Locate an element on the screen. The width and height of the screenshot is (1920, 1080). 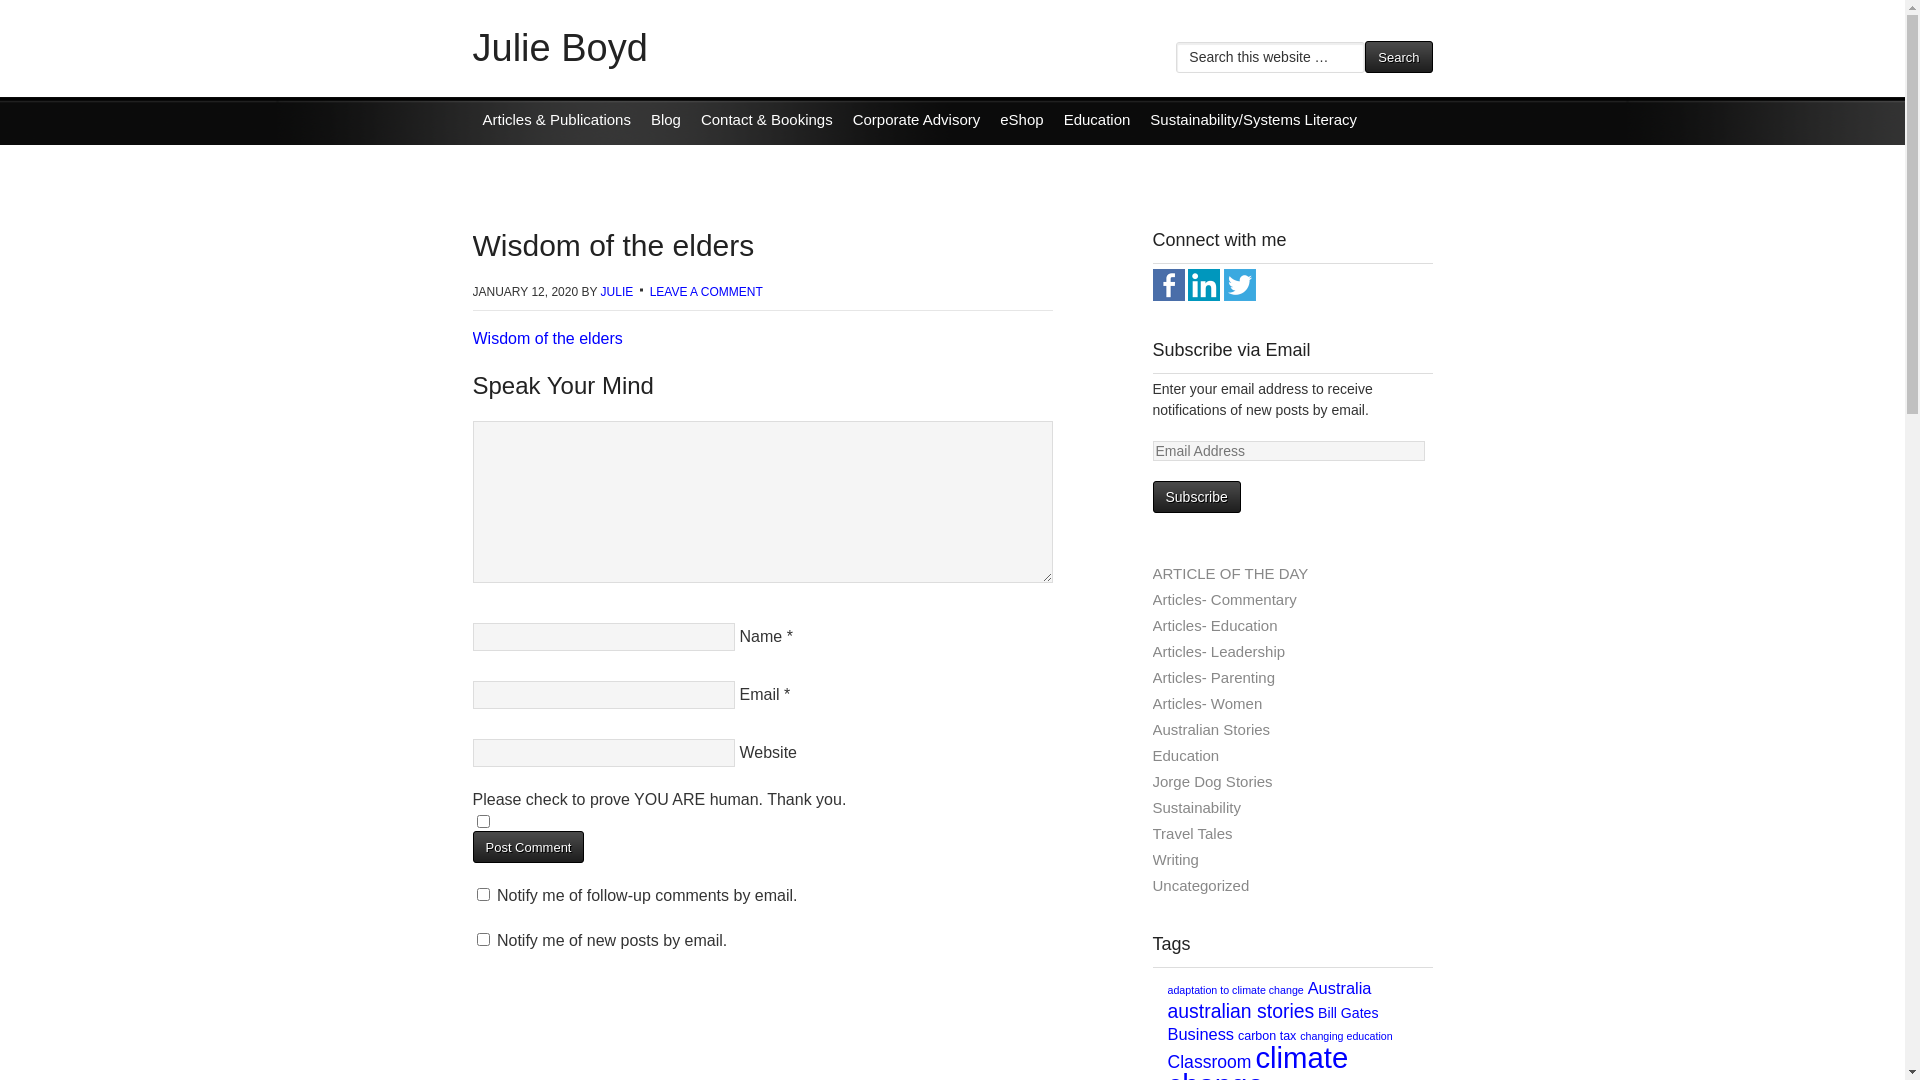
Wisdom of the elders is located at coordinates (547, 338).